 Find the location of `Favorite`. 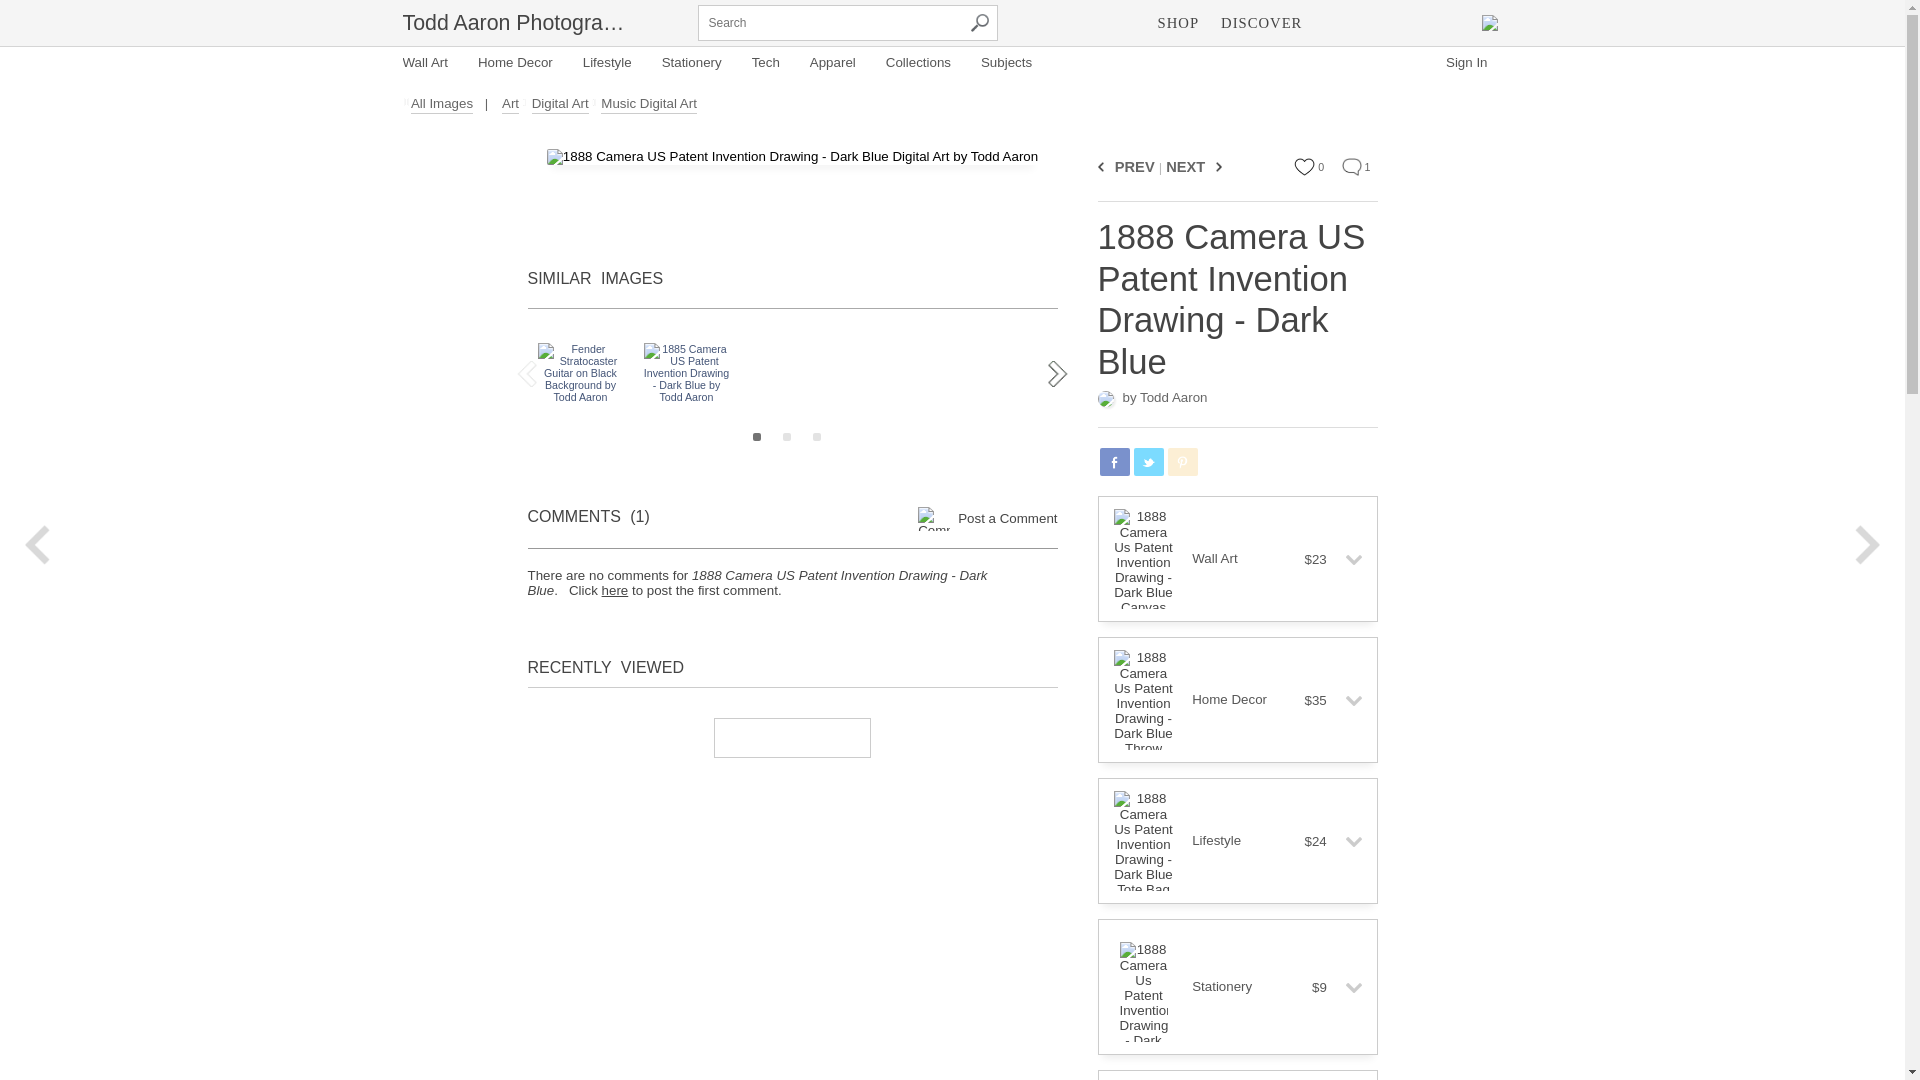

Favorite is located at coordinates (1304, 166).